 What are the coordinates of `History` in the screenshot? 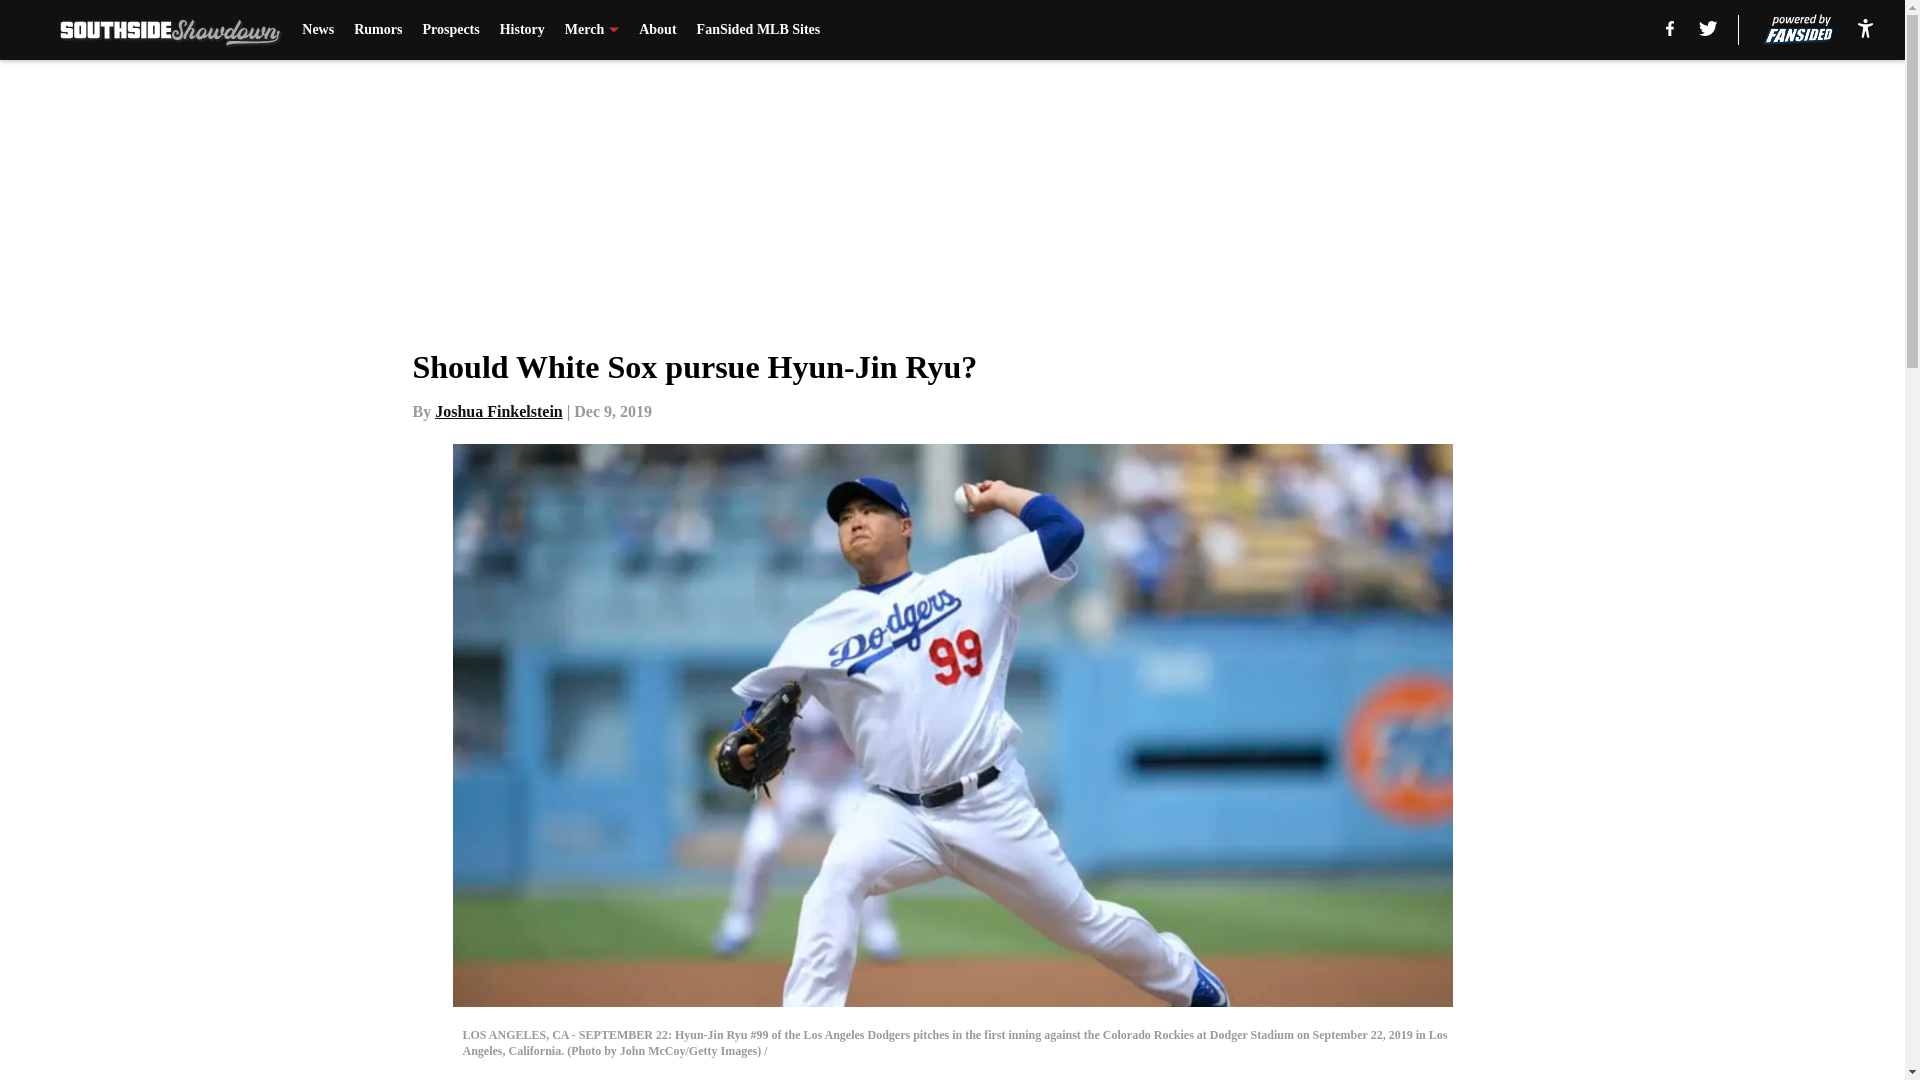 It's located at (522, 30).